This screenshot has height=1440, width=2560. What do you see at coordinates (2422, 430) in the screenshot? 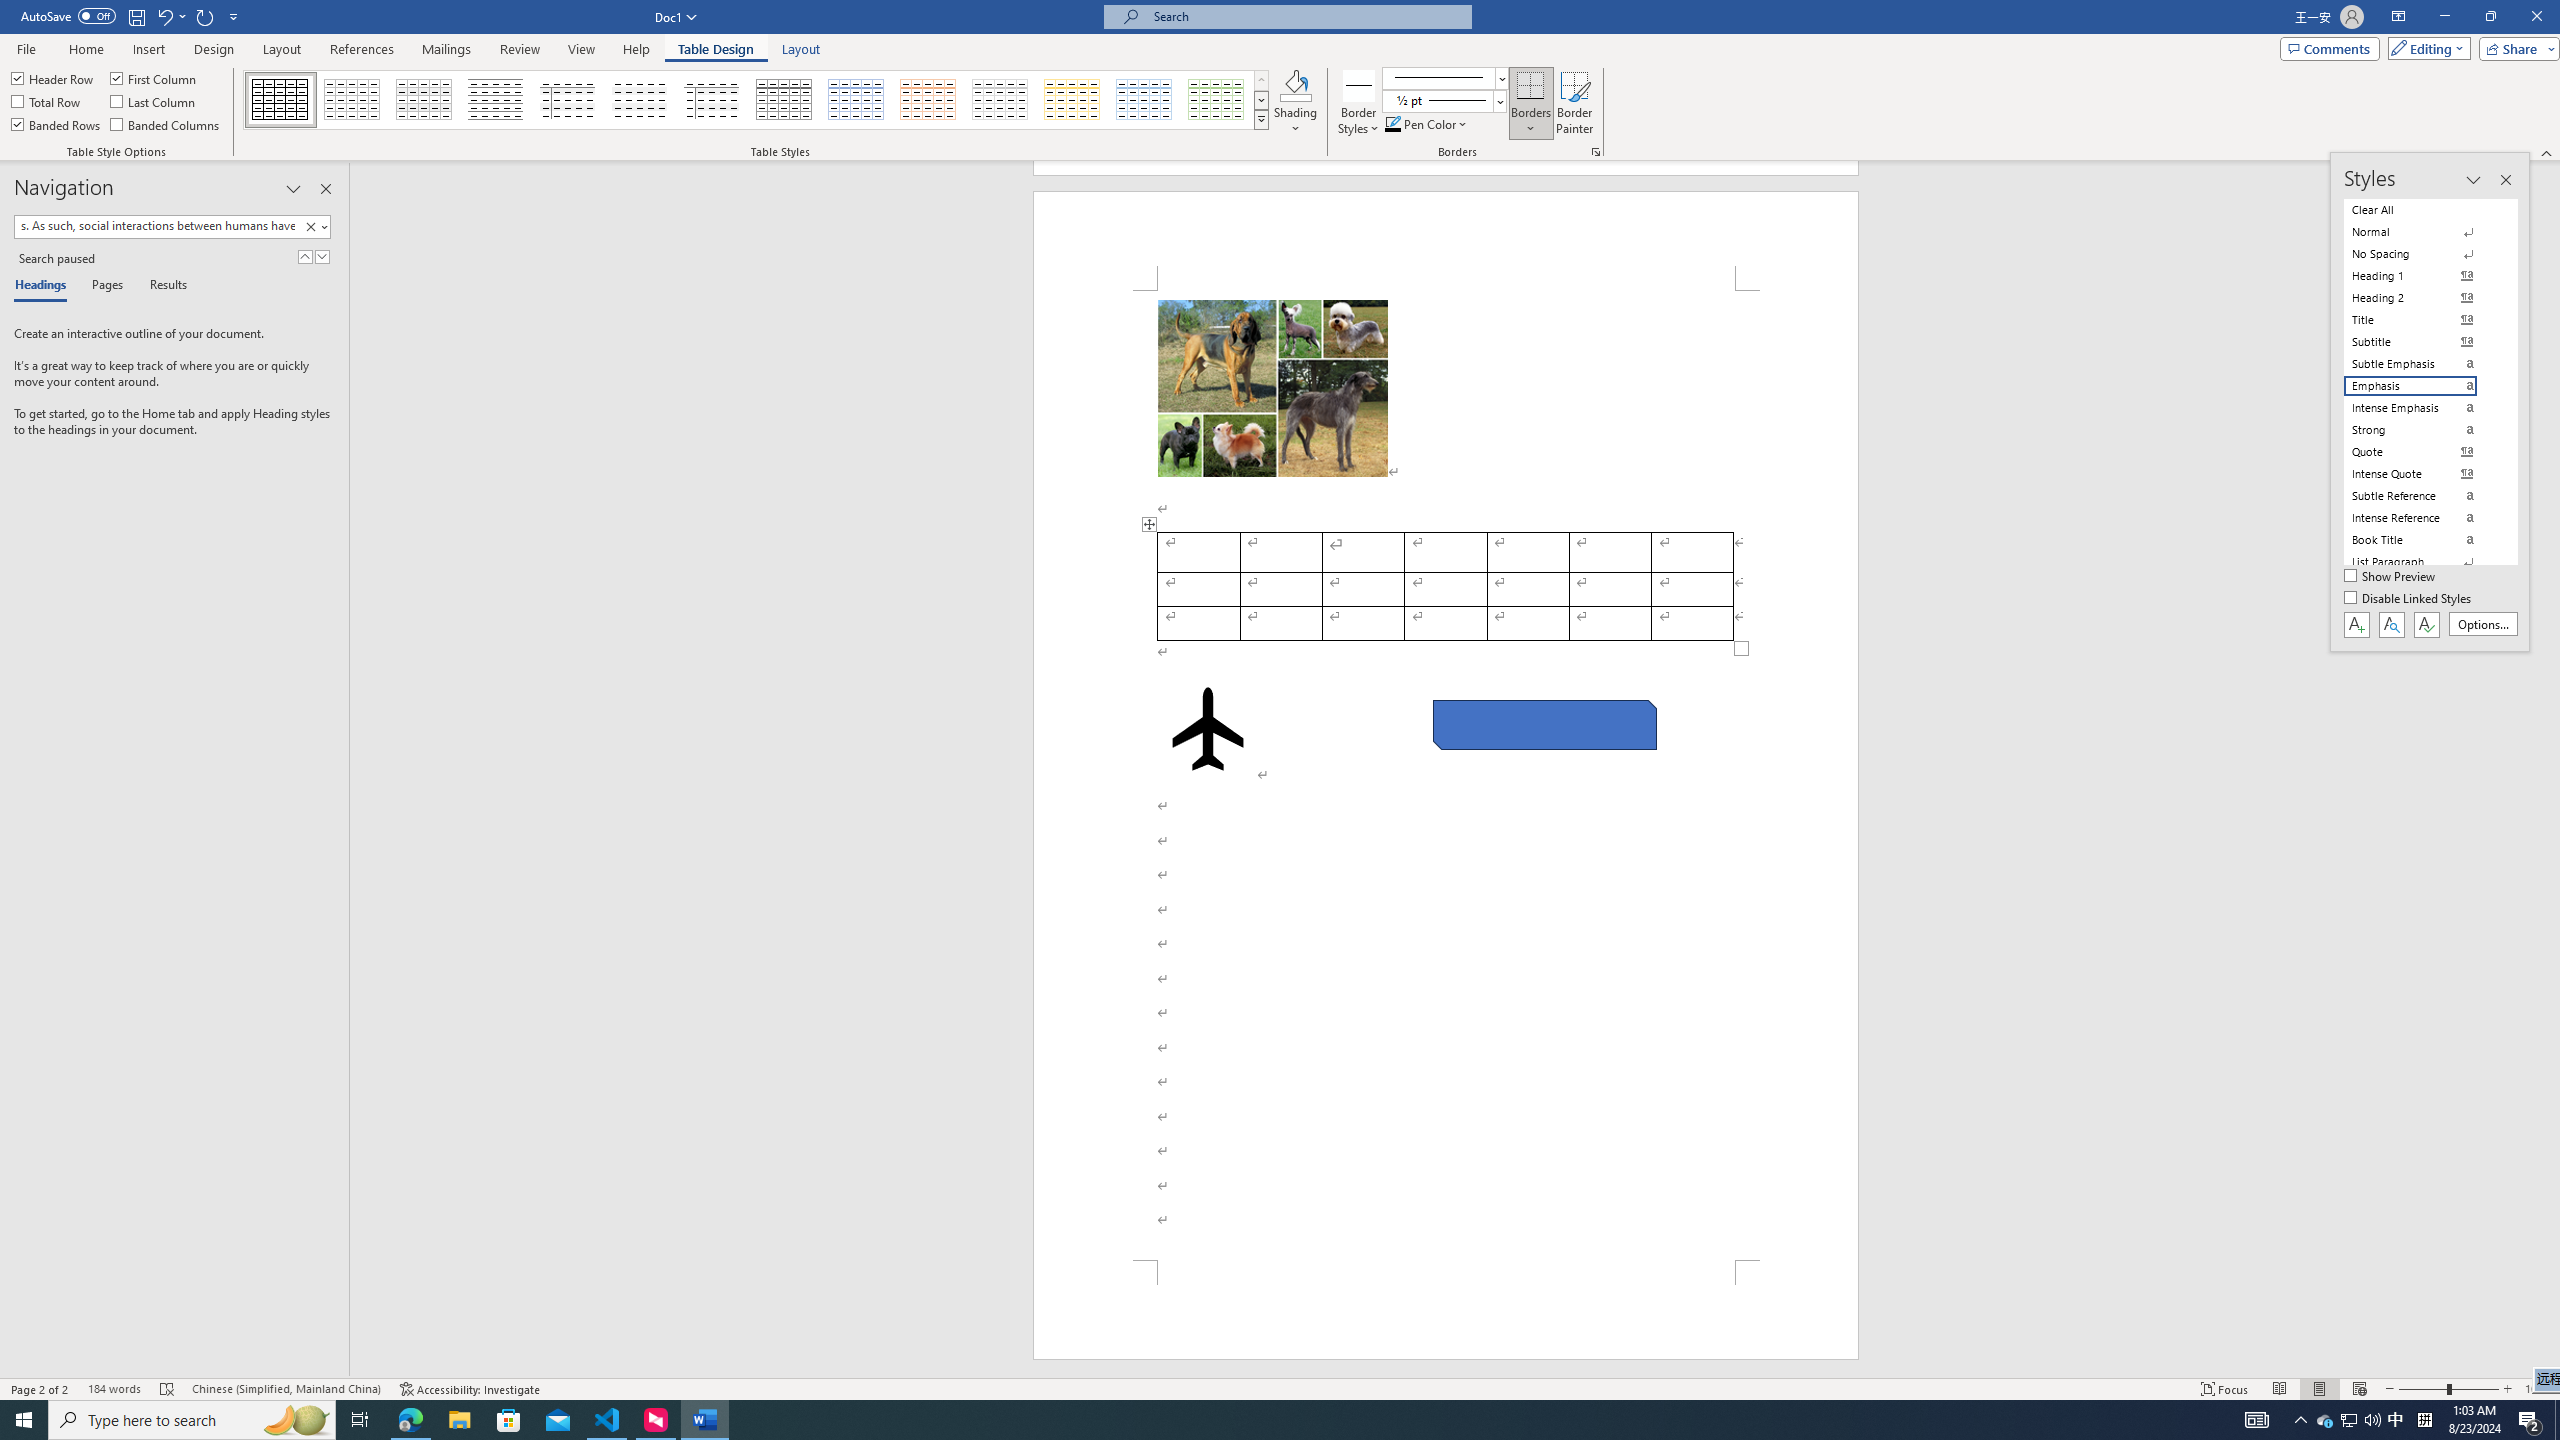
I see `Strong` at bounding box center [2422, 430].